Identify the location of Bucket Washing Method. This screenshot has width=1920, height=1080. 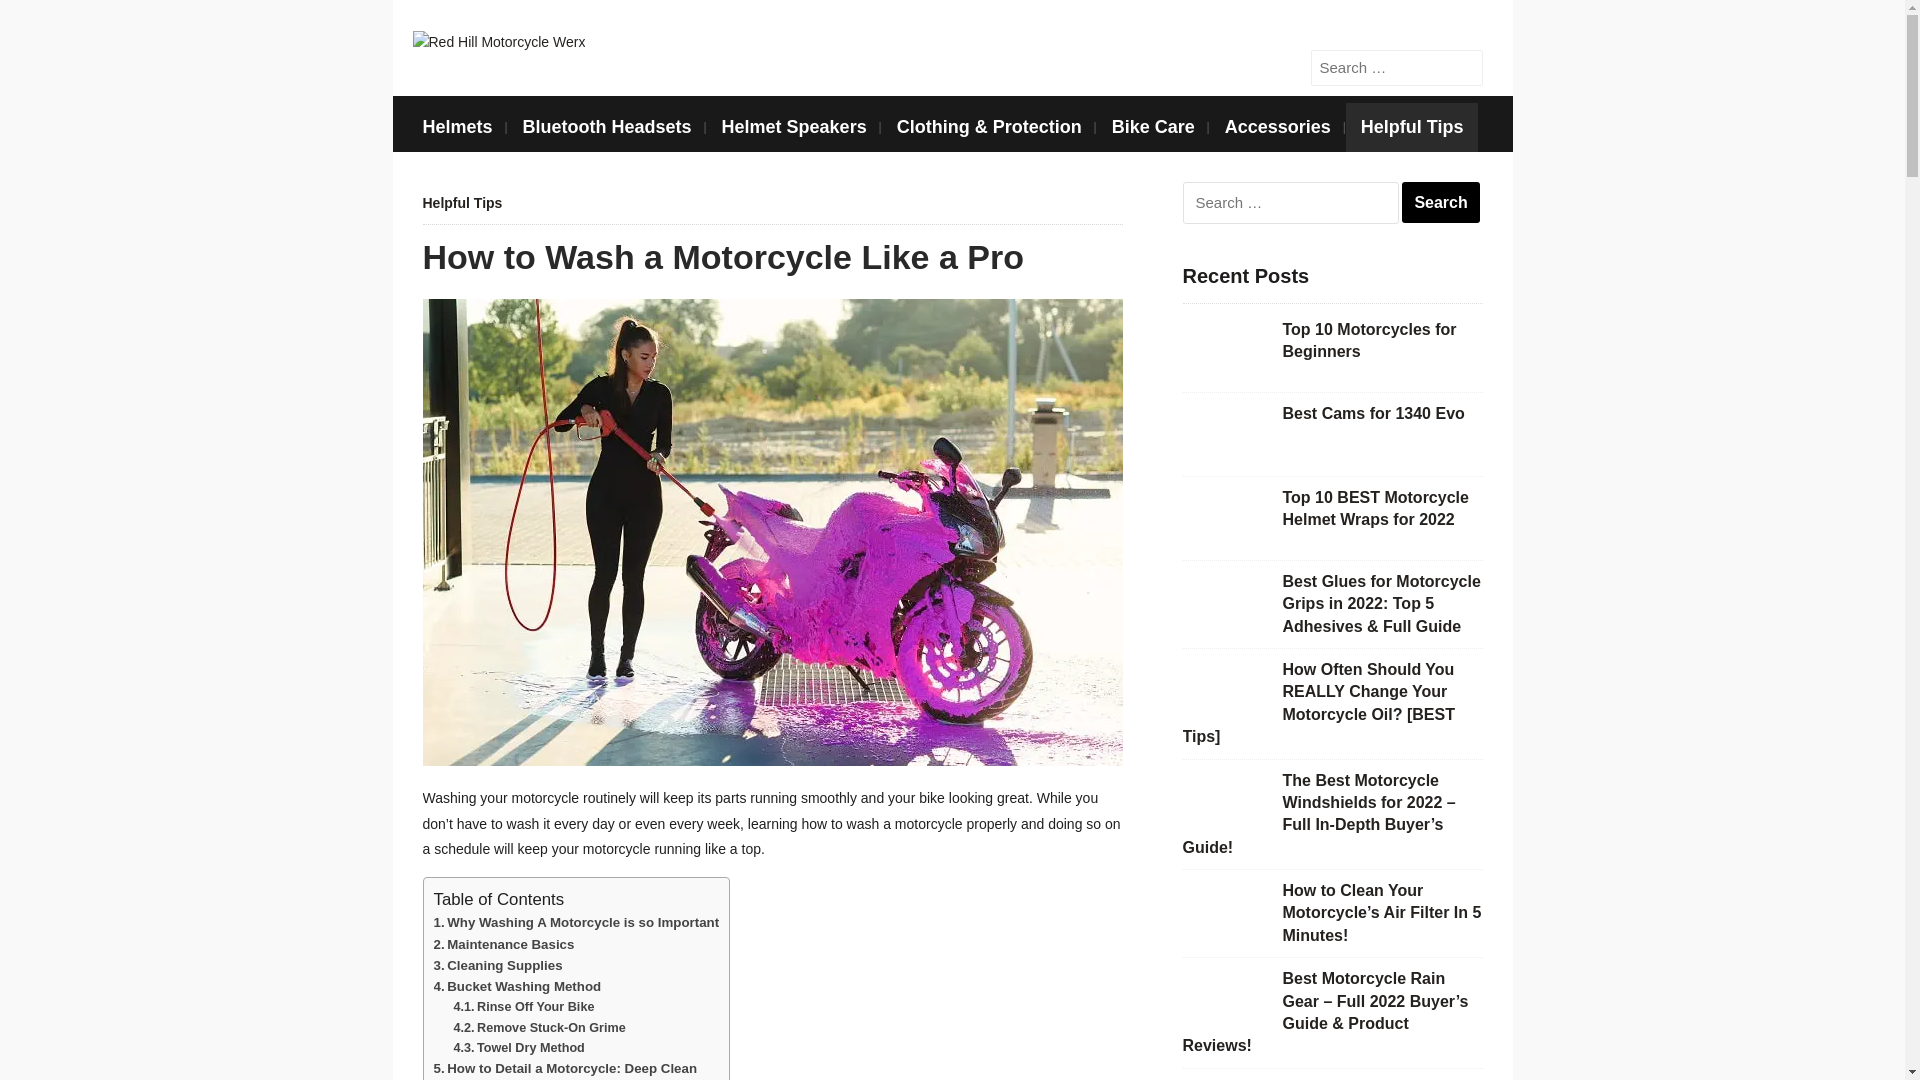
(518, 986).